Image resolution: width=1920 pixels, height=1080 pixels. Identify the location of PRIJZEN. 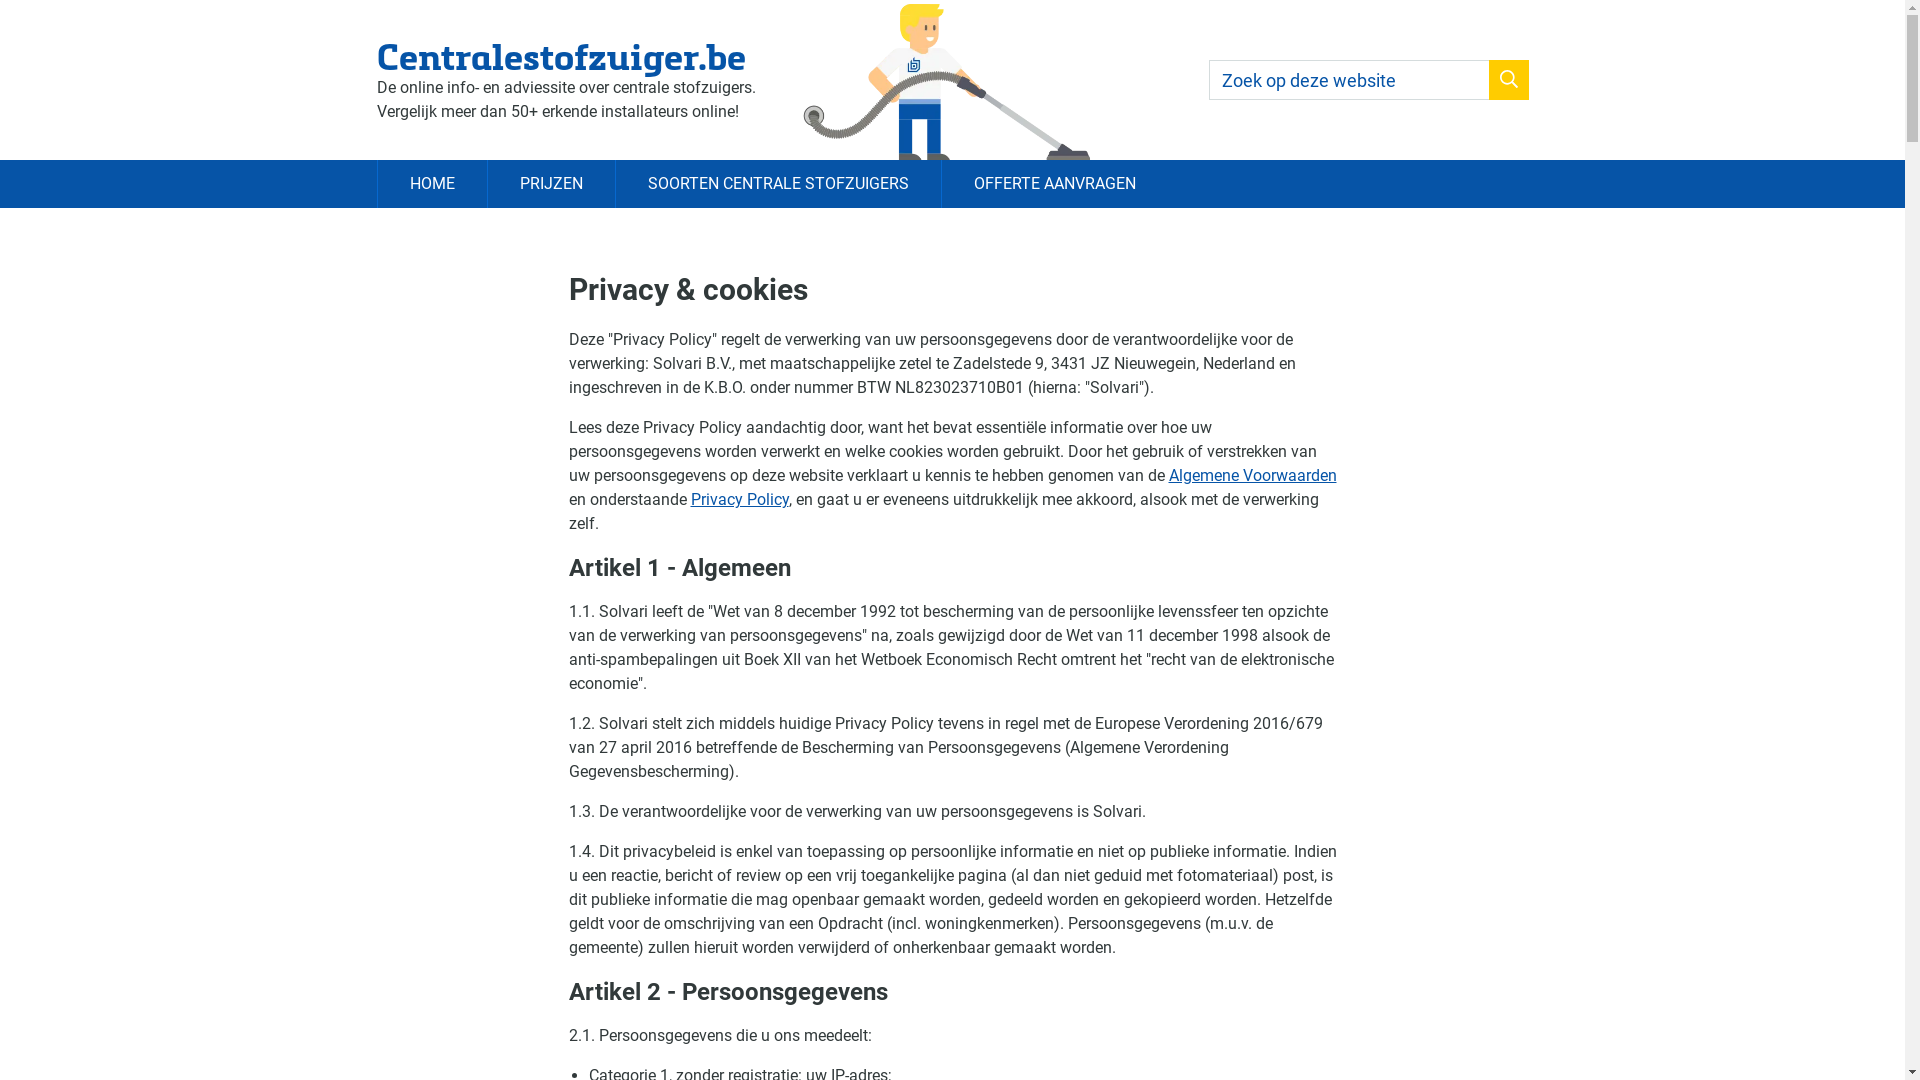
(550, 184).